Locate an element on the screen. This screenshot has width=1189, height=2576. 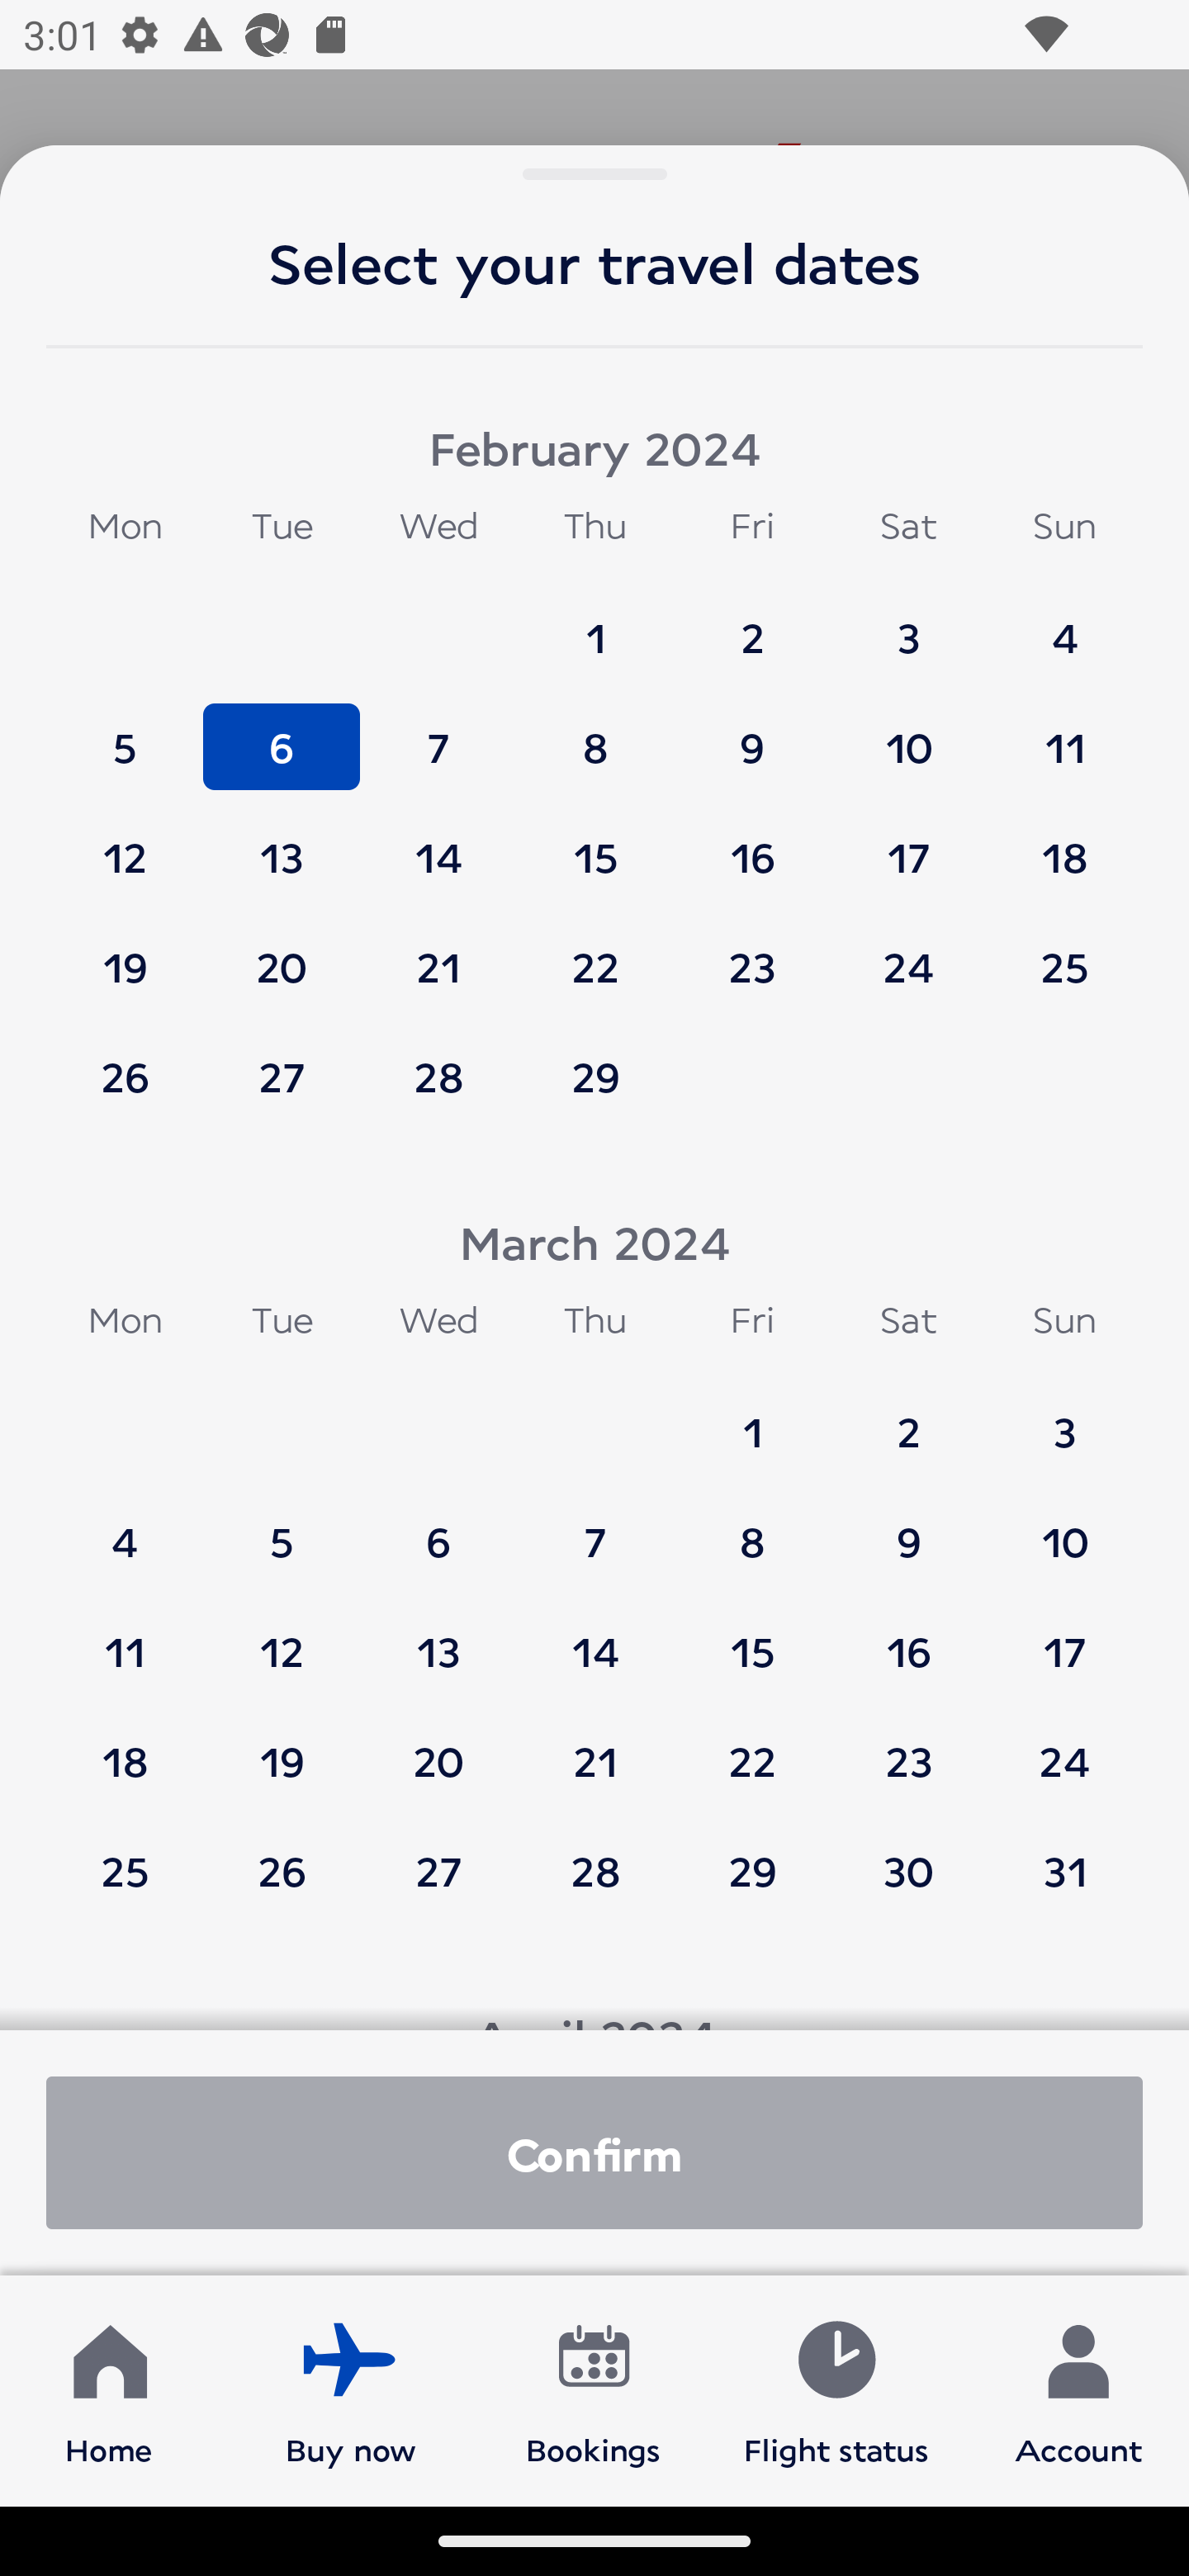
23 is located at coordinates (908, 1745).